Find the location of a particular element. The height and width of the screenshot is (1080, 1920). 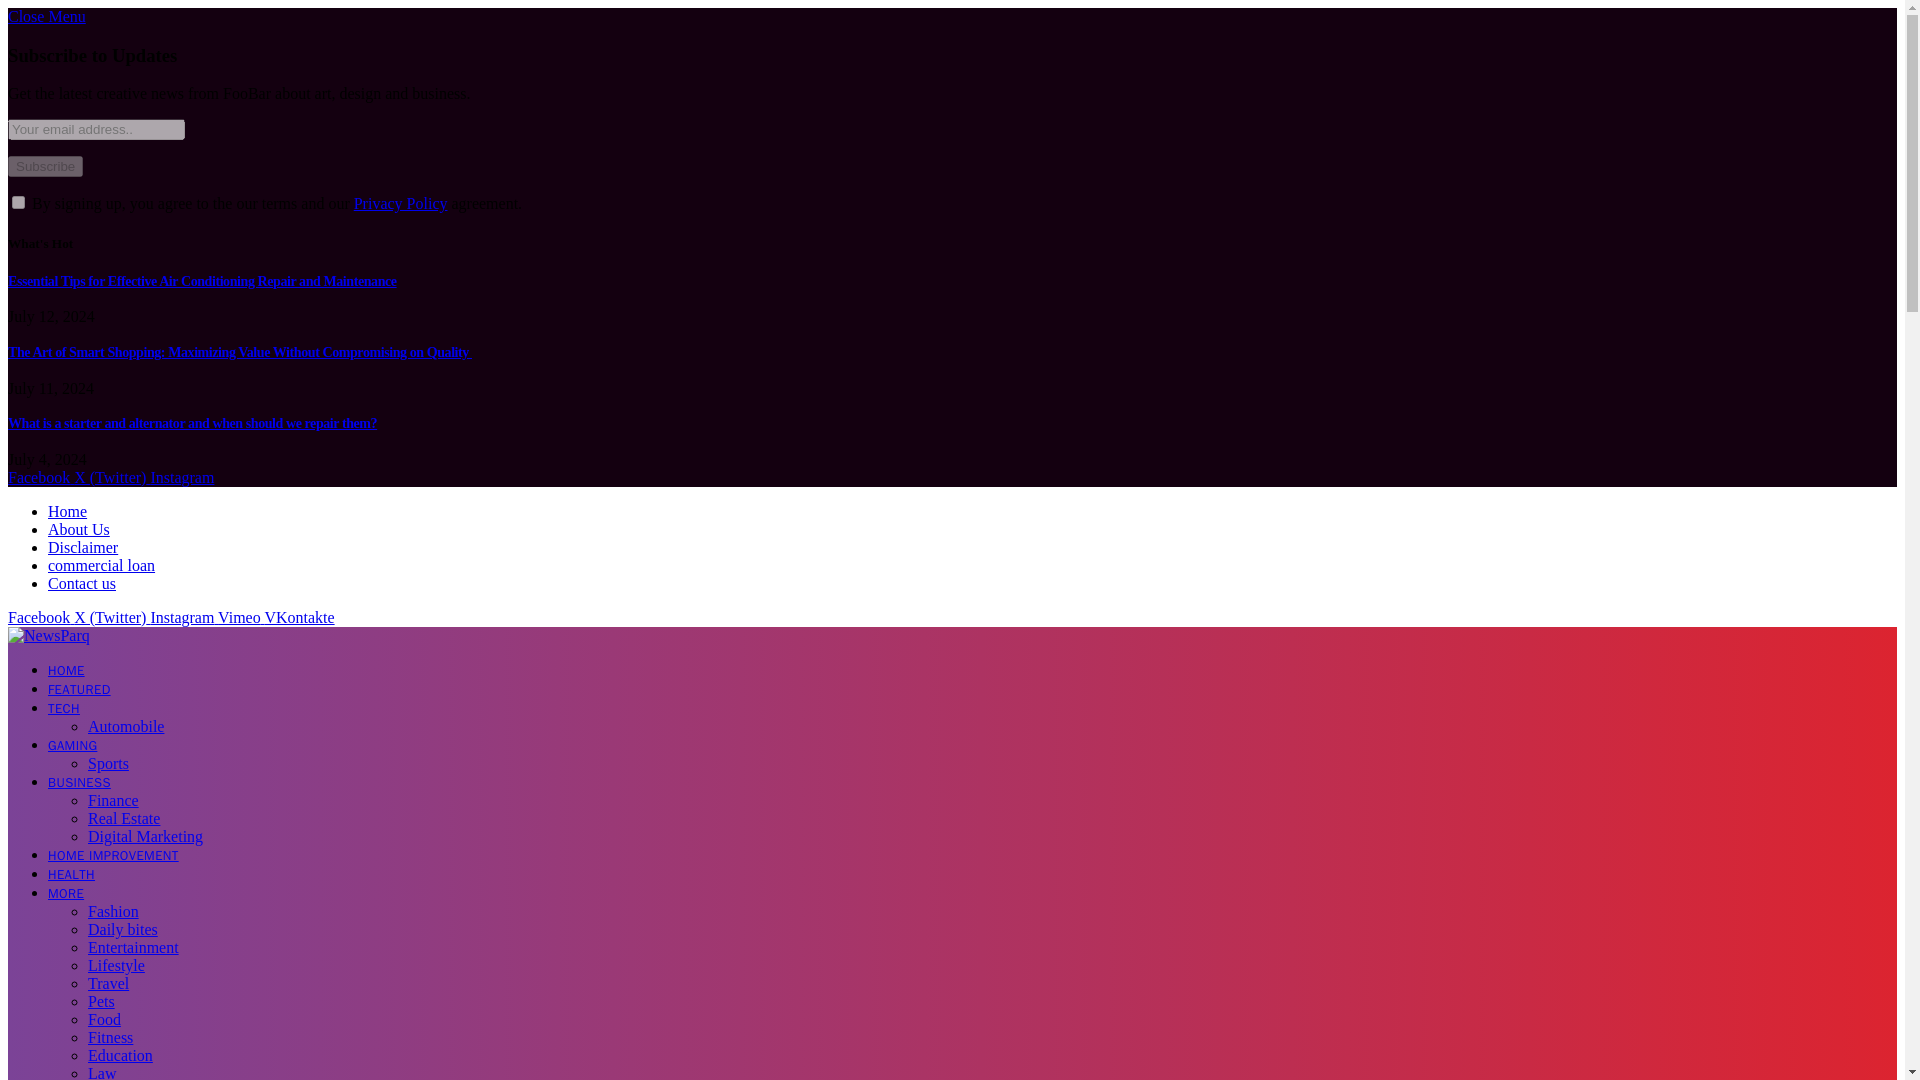

Travel is located at coordinates (108, 984).